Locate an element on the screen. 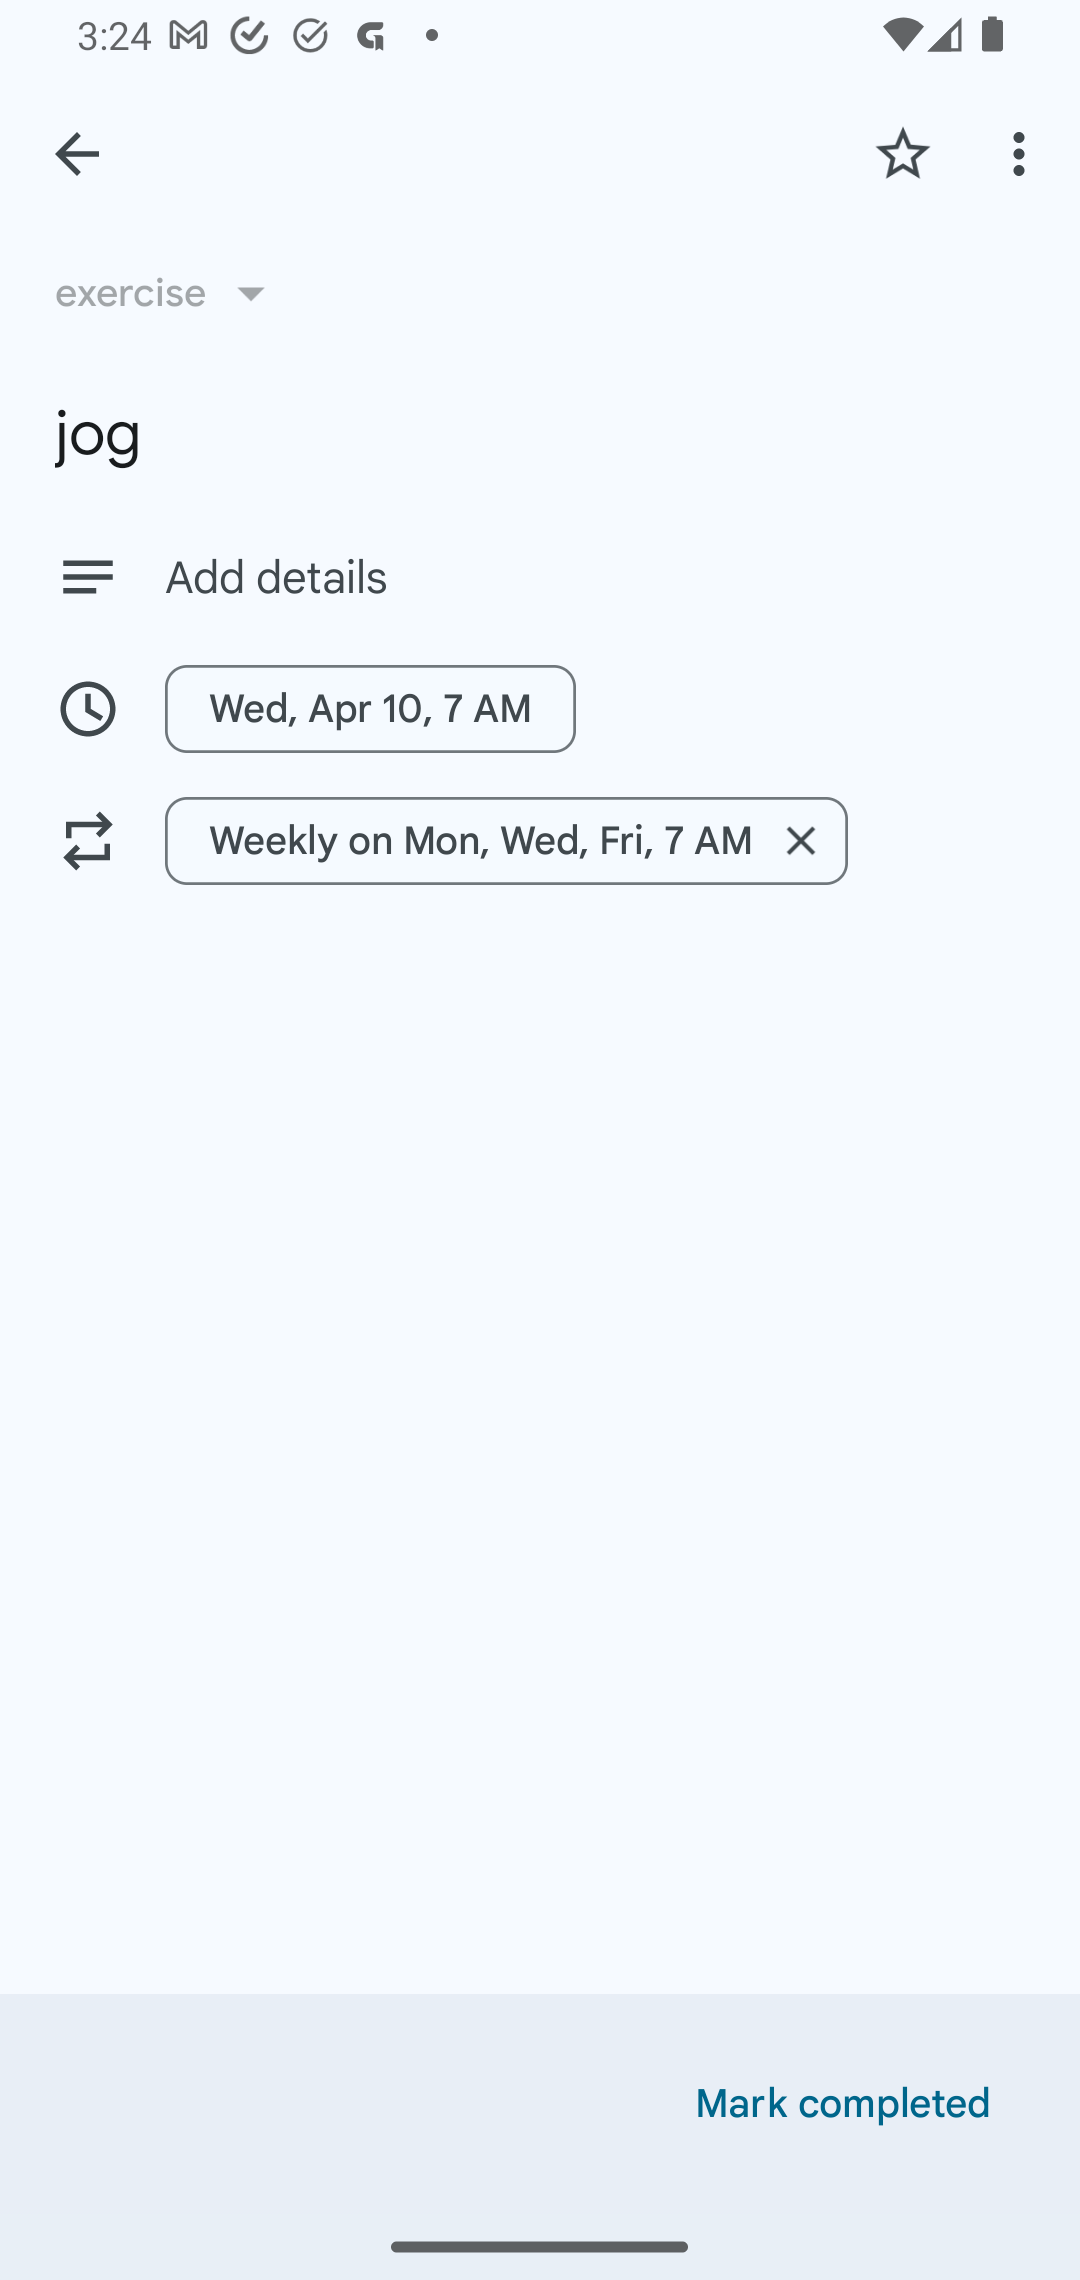  Wed, Apr 10, 7 AM is located at coordinates (540, 708).